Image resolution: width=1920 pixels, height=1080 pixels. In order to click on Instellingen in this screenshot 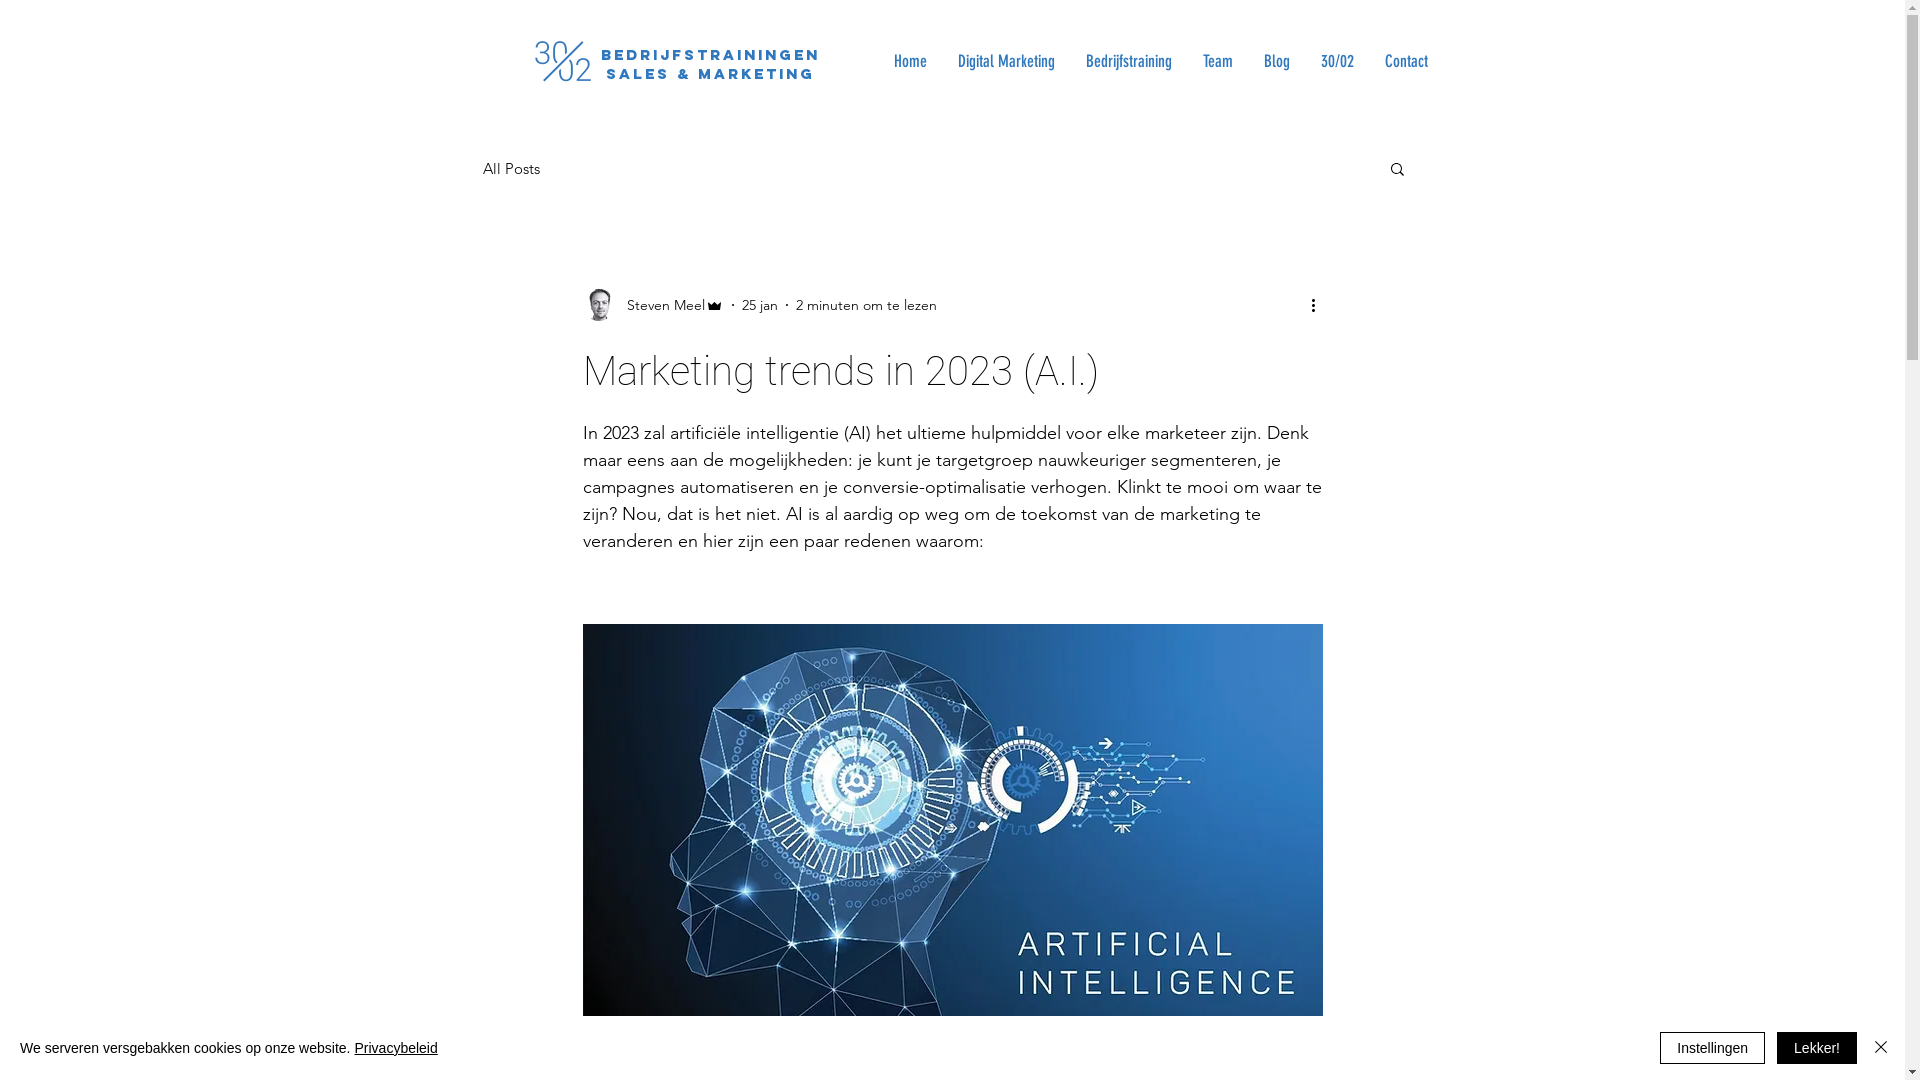, I will do `click(1712, 1048)`.